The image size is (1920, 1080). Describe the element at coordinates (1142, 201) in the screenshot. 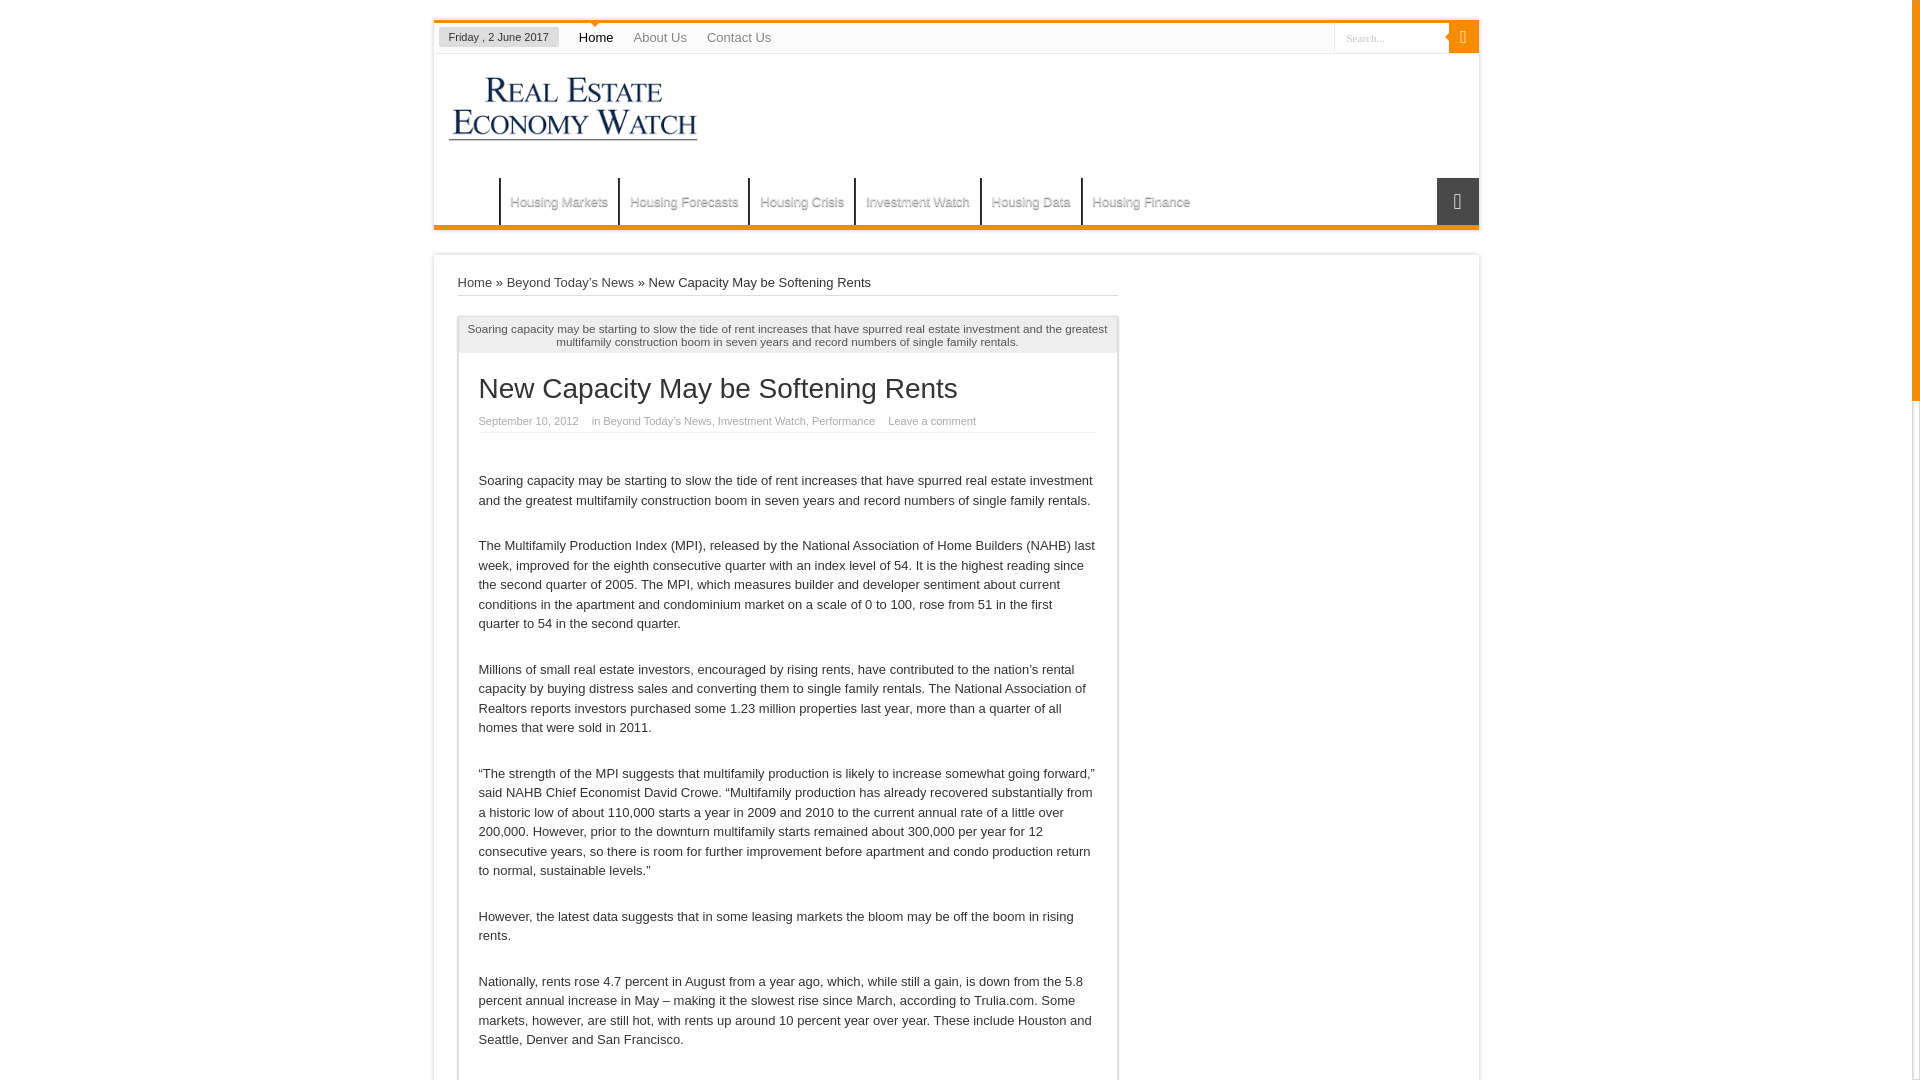

I see `Housing Finance` at that location.